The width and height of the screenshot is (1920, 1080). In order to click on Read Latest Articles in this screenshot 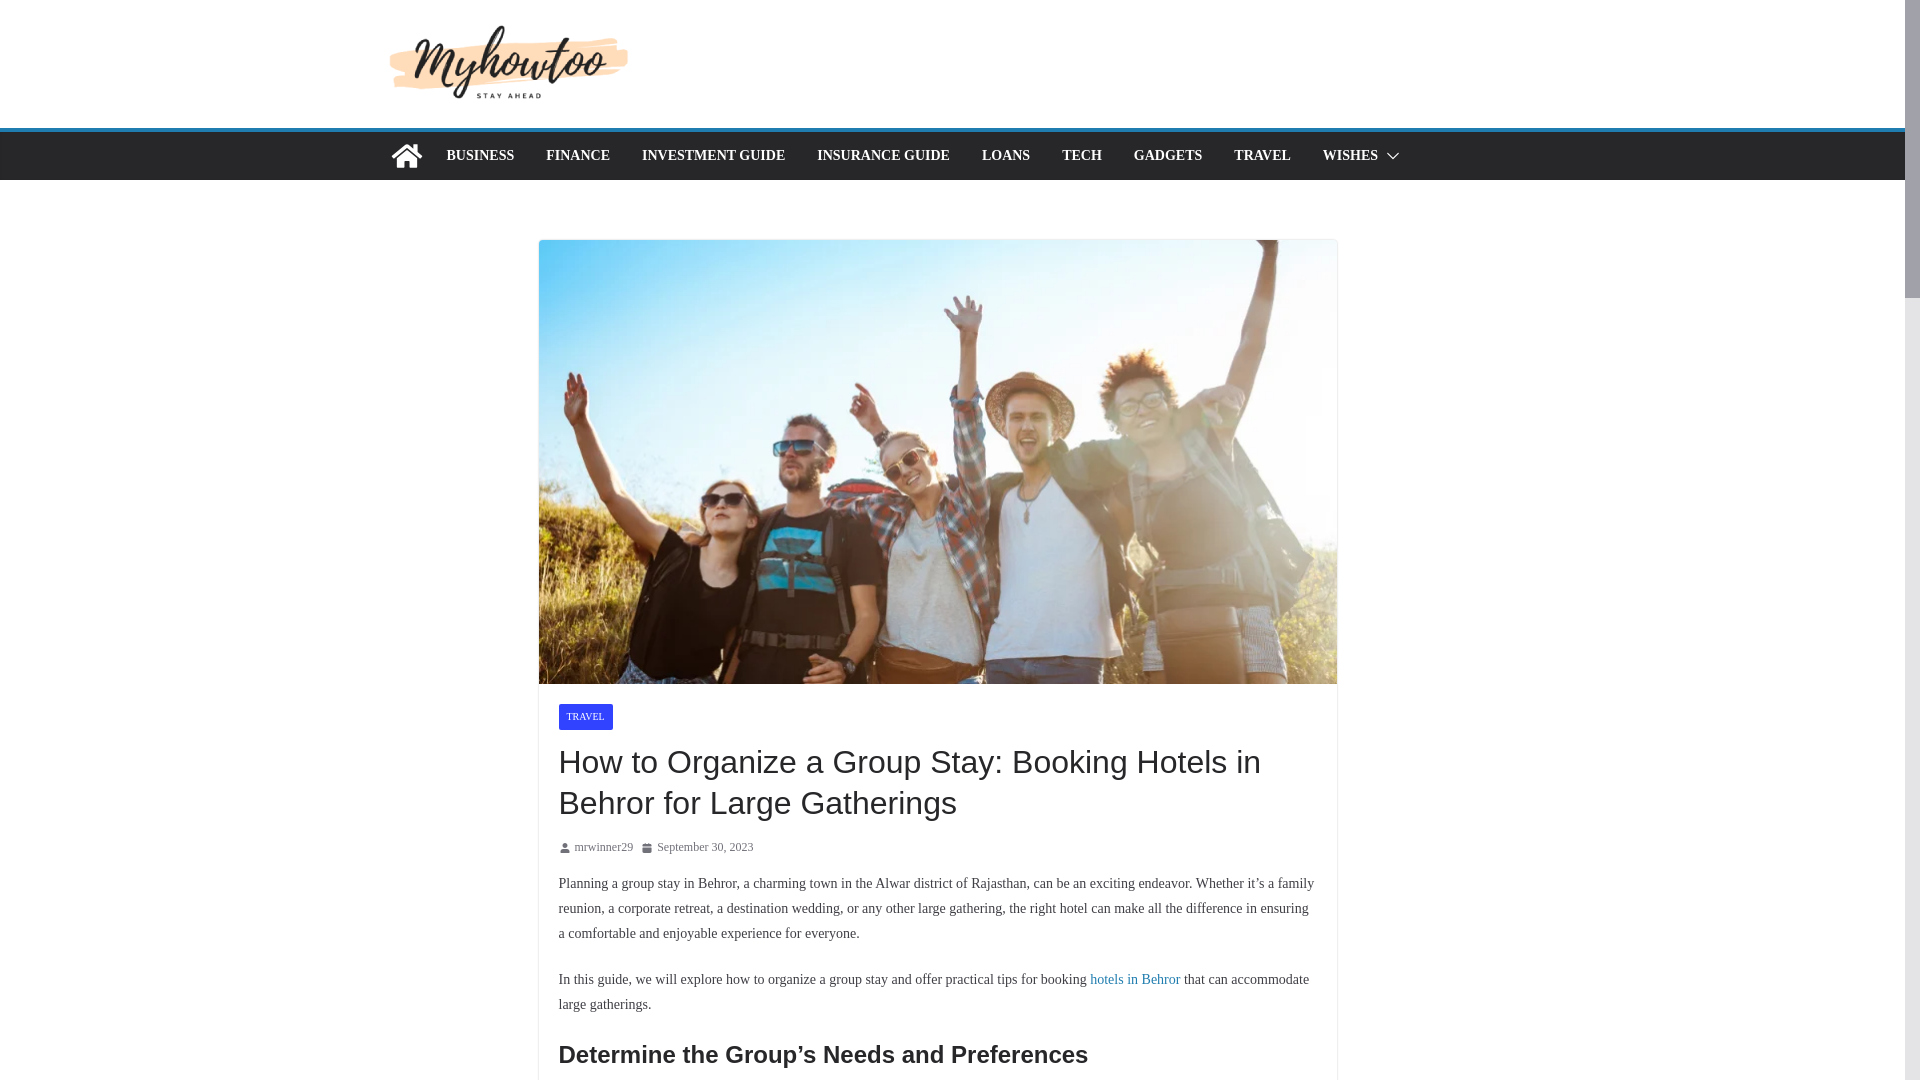, I will do `click(406, 156)`.